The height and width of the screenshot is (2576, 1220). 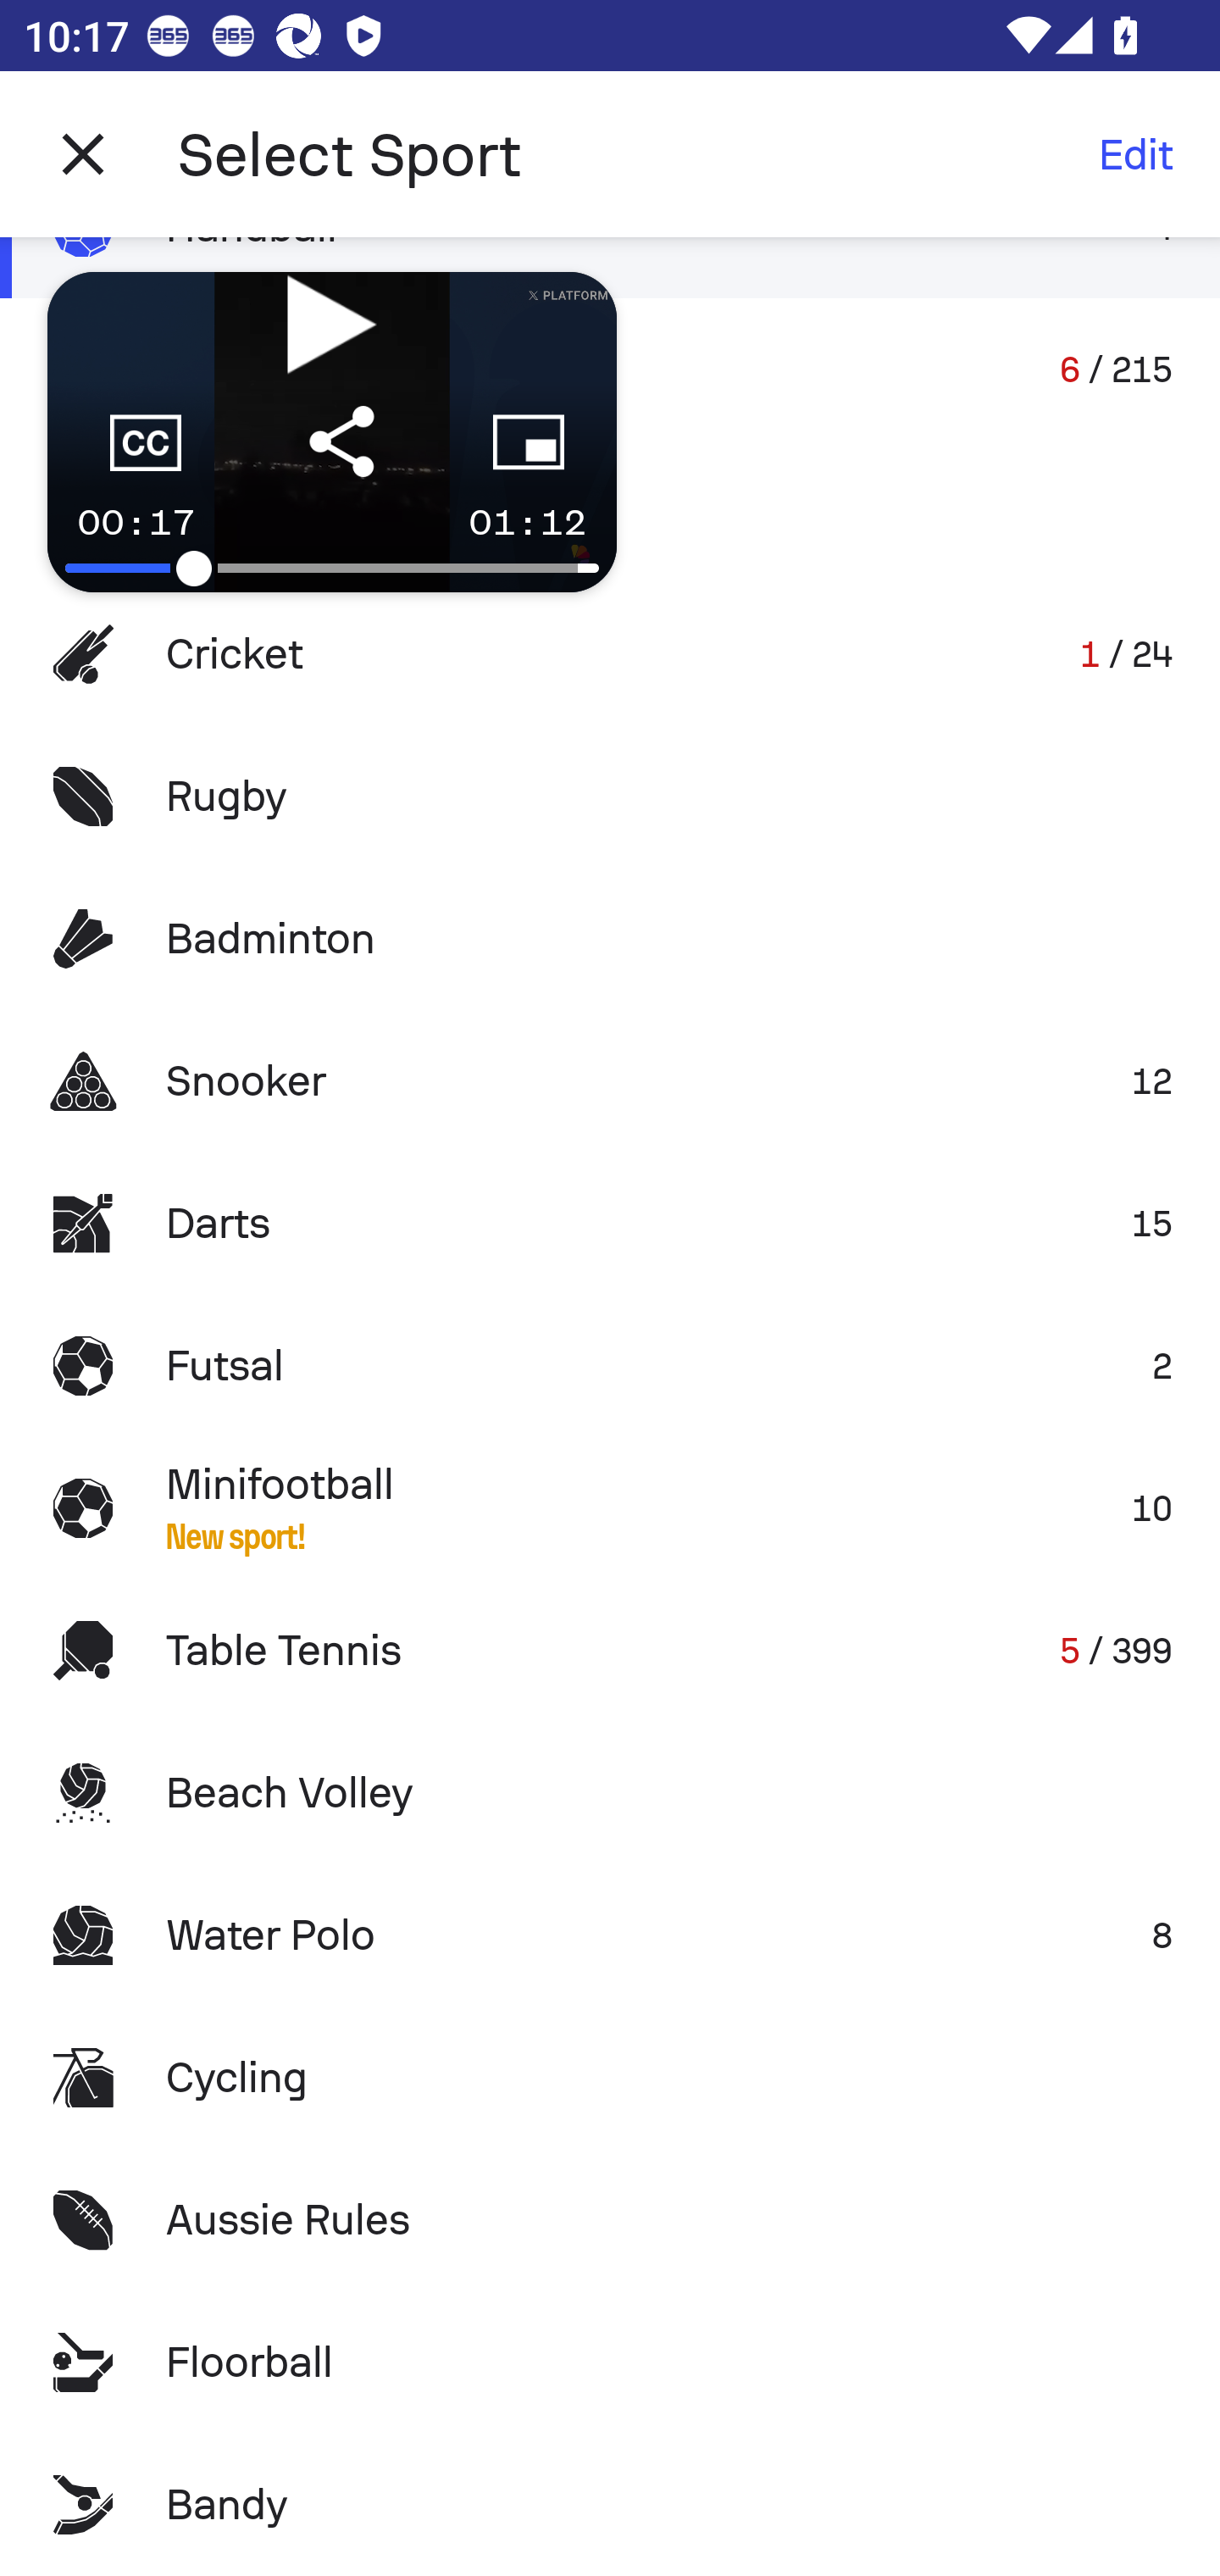 What do you see at coordinates (610, 1935) in the screenshot?
I see `Water Polo 8` at bounding box center [610, 1935].